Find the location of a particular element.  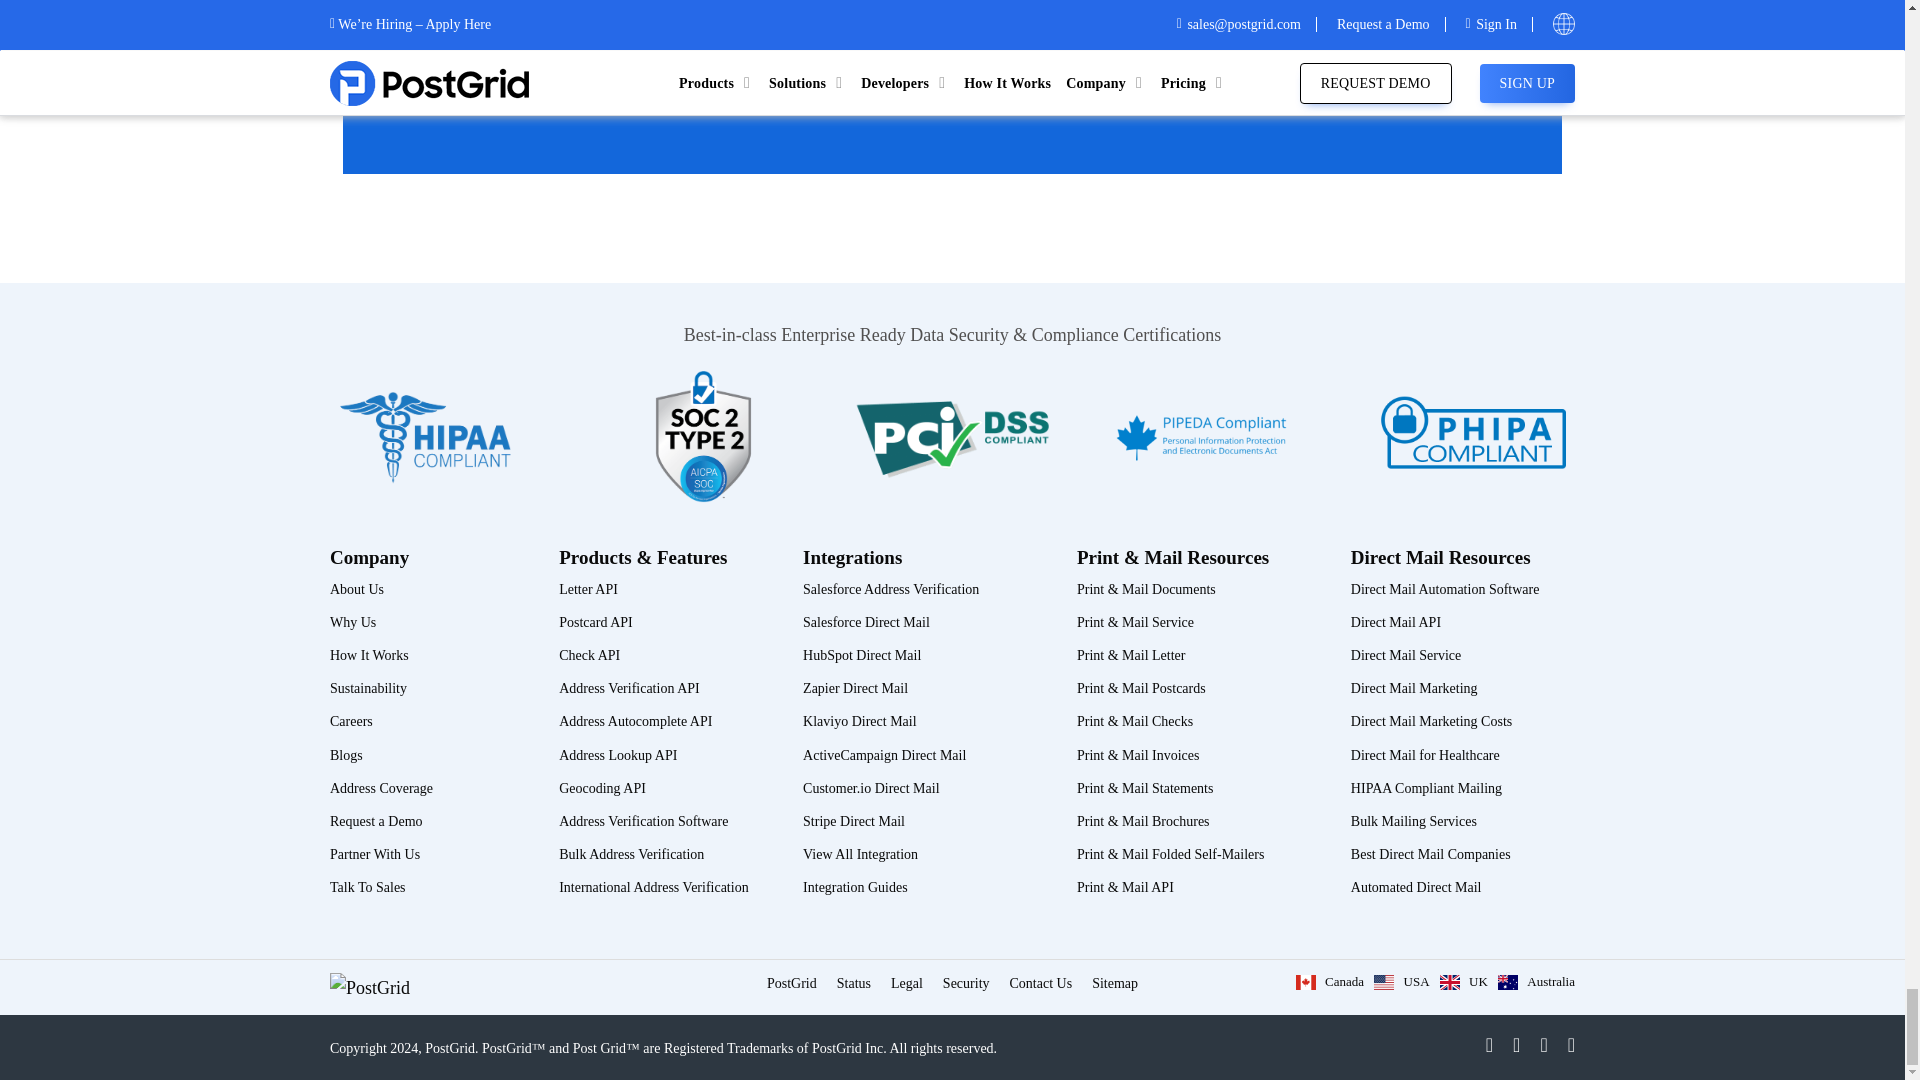

PostGrid is located at coordinates (370, 988).